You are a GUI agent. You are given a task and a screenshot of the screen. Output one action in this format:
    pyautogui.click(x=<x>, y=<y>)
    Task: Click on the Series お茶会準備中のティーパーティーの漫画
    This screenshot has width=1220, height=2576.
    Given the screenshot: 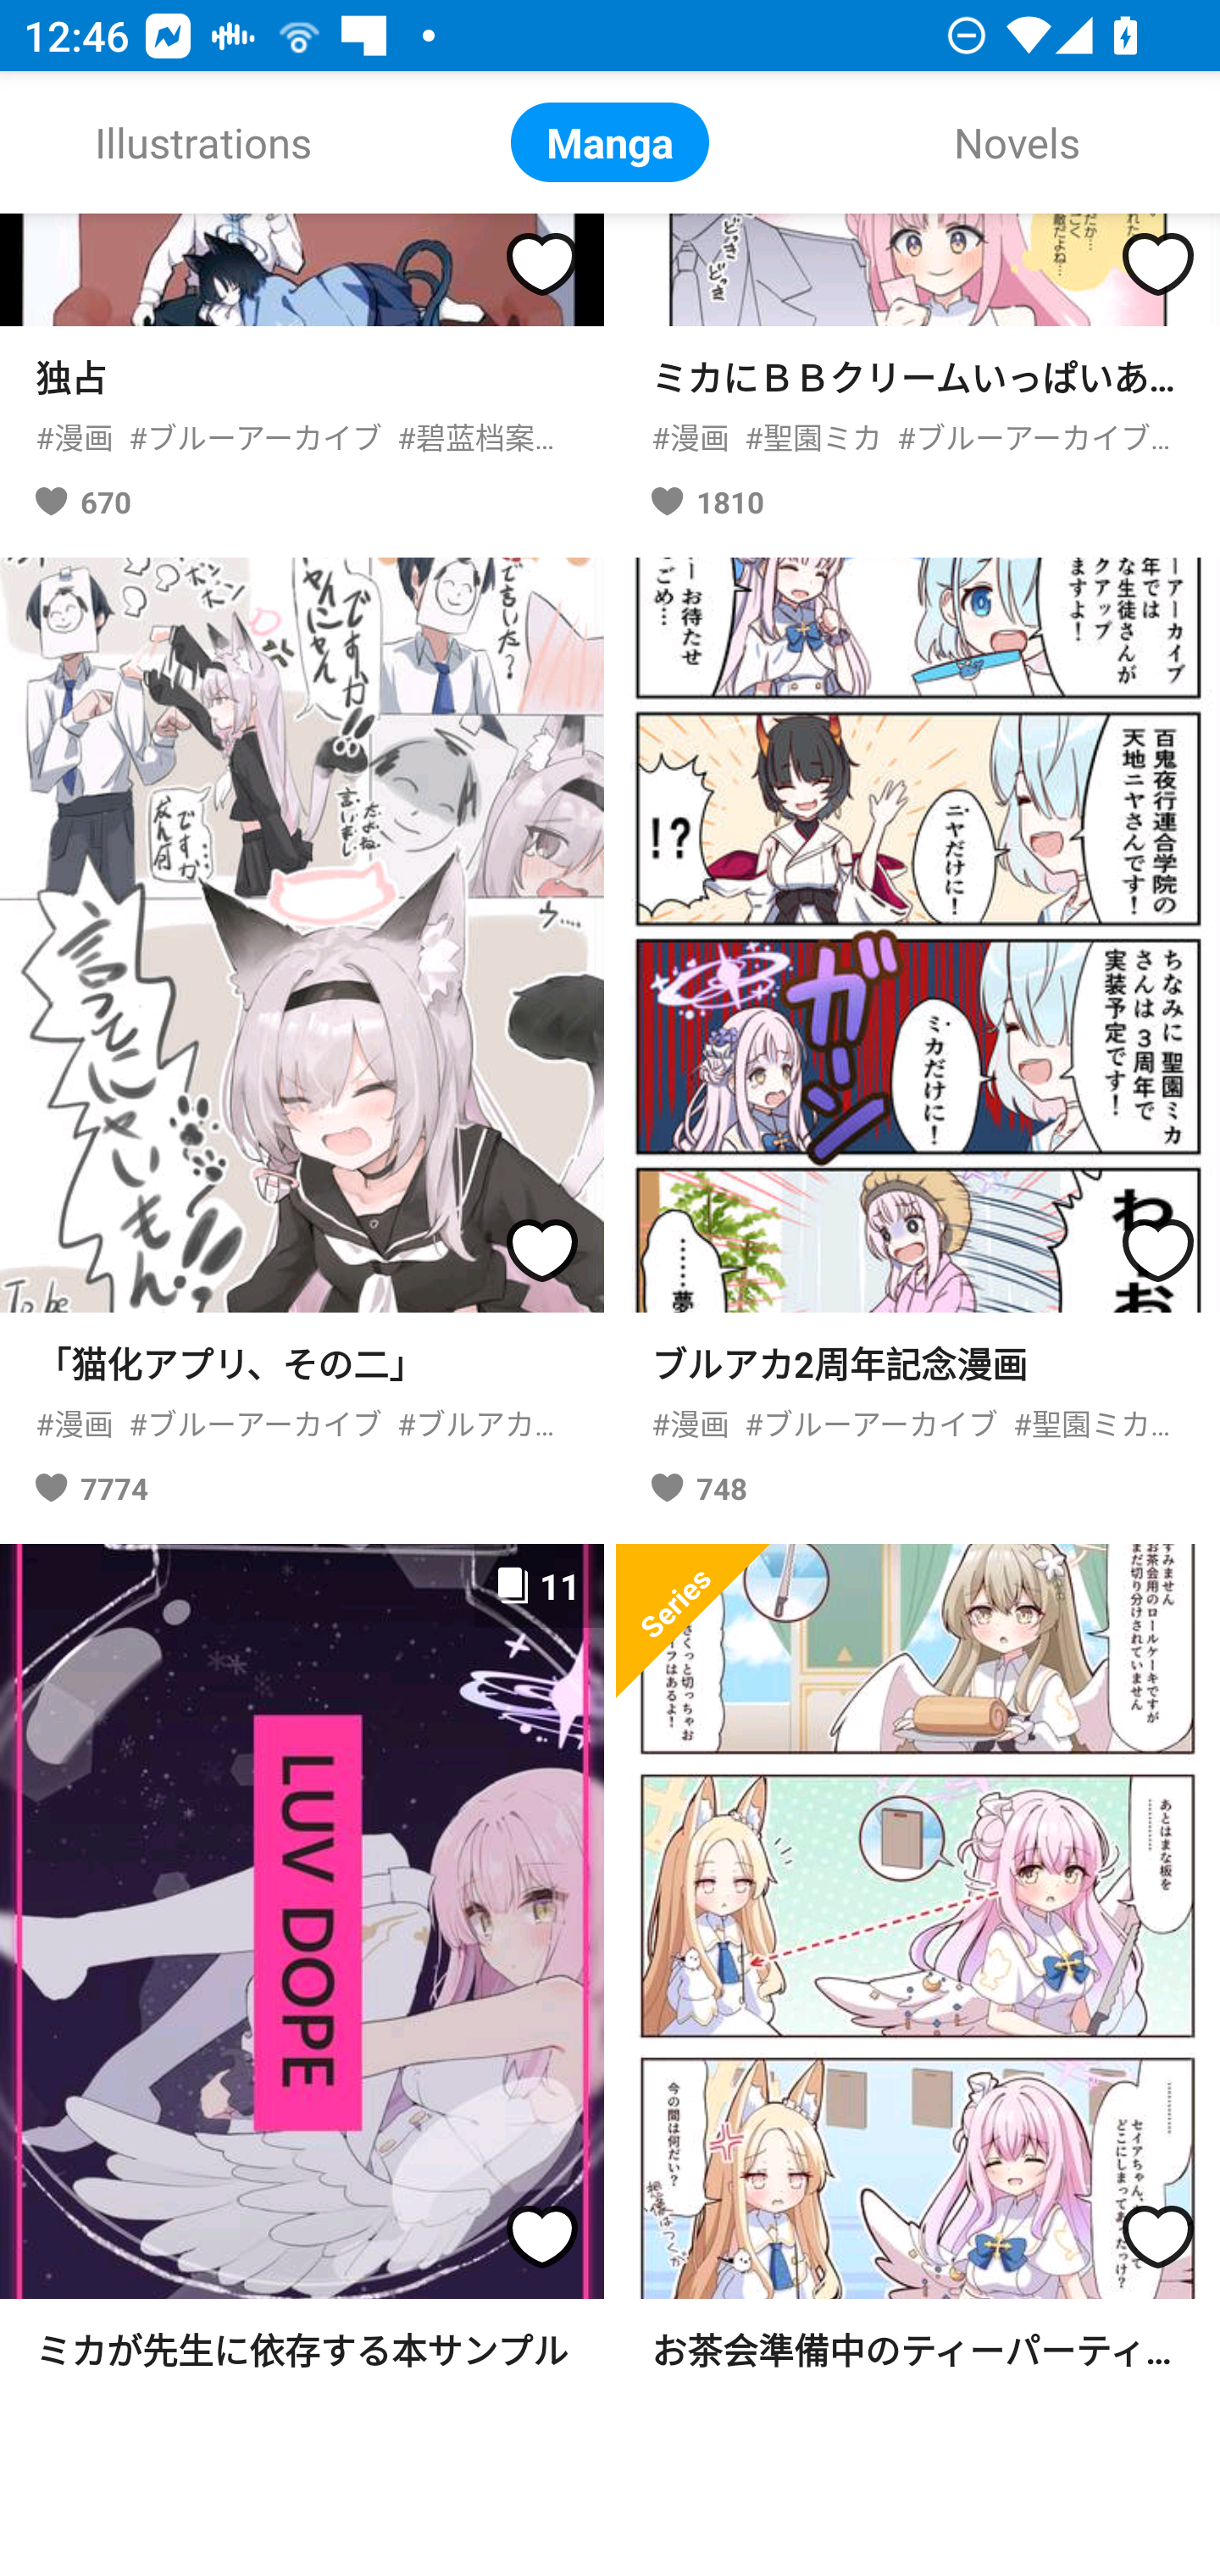 What is the action you would take?
    pyautogui.click(x=918, y=1961)
    